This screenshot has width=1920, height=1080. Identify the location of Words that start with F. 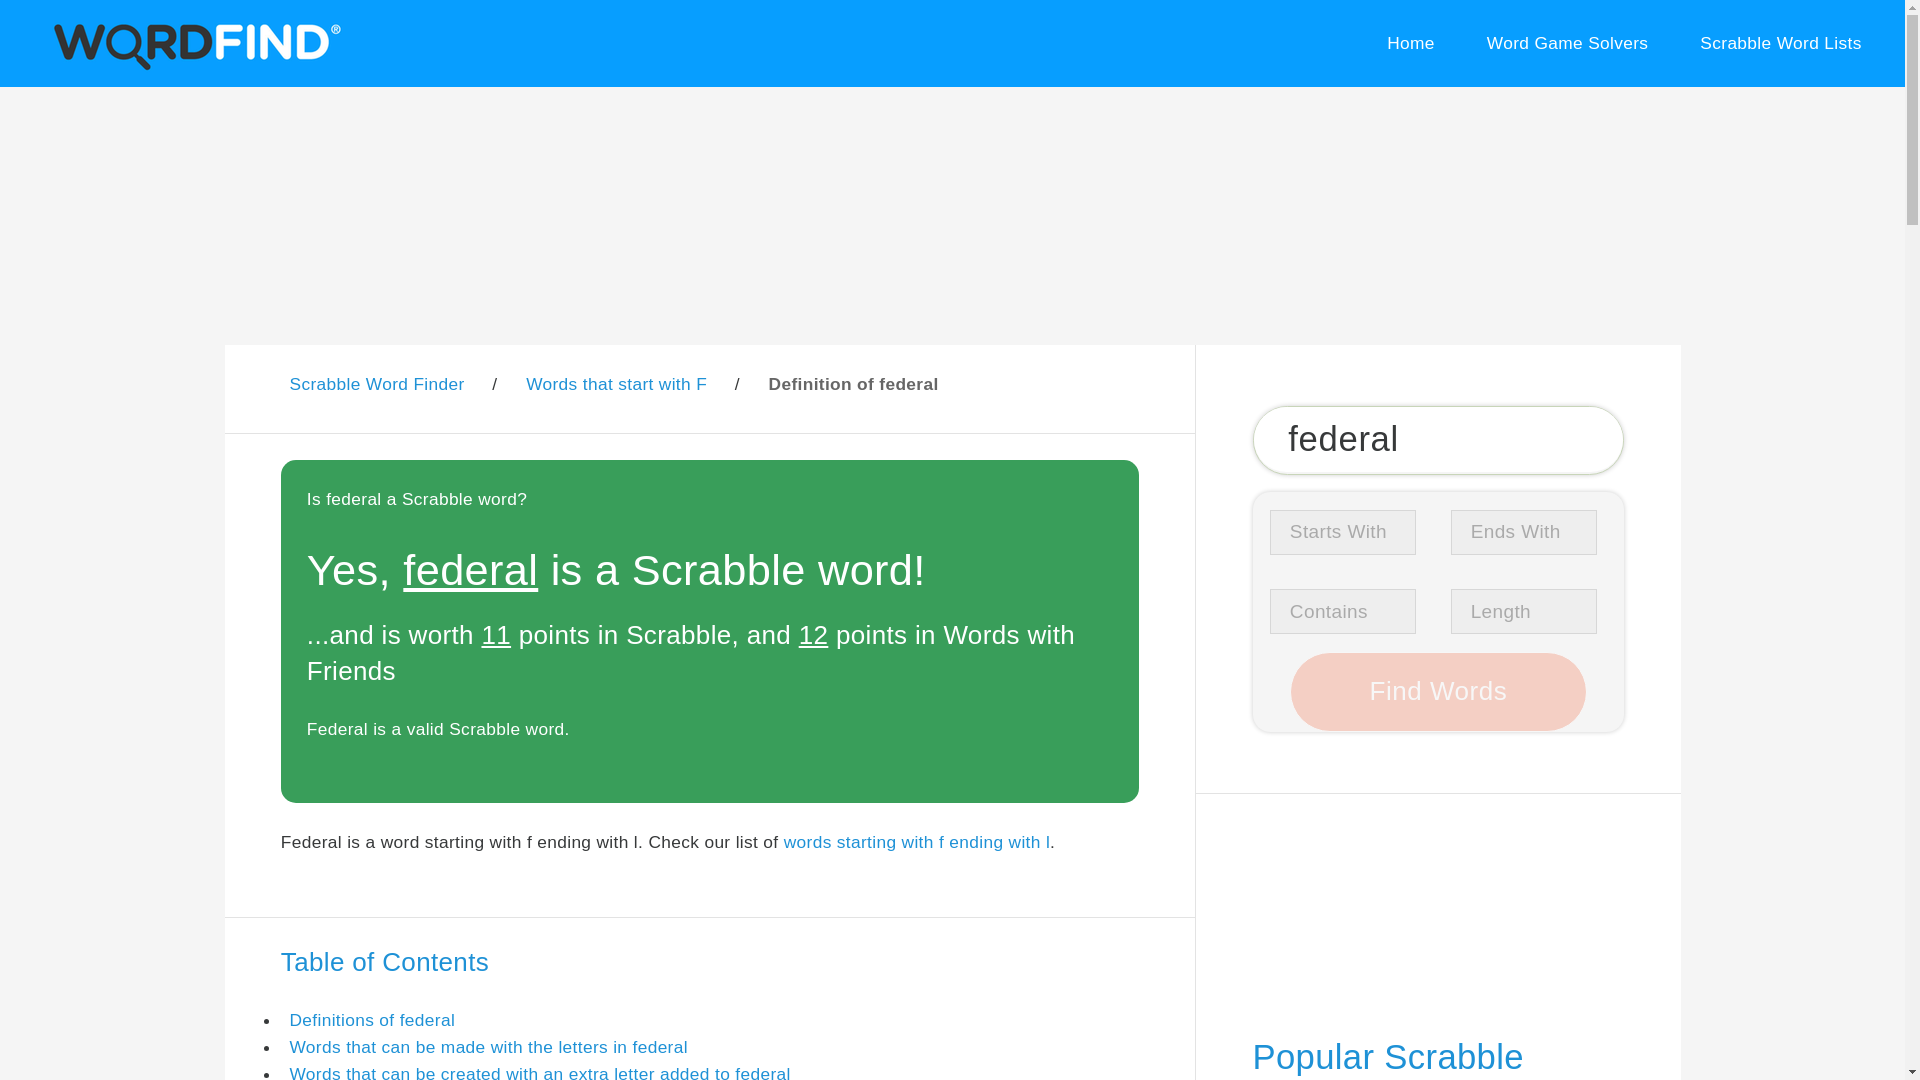
(616, 384).